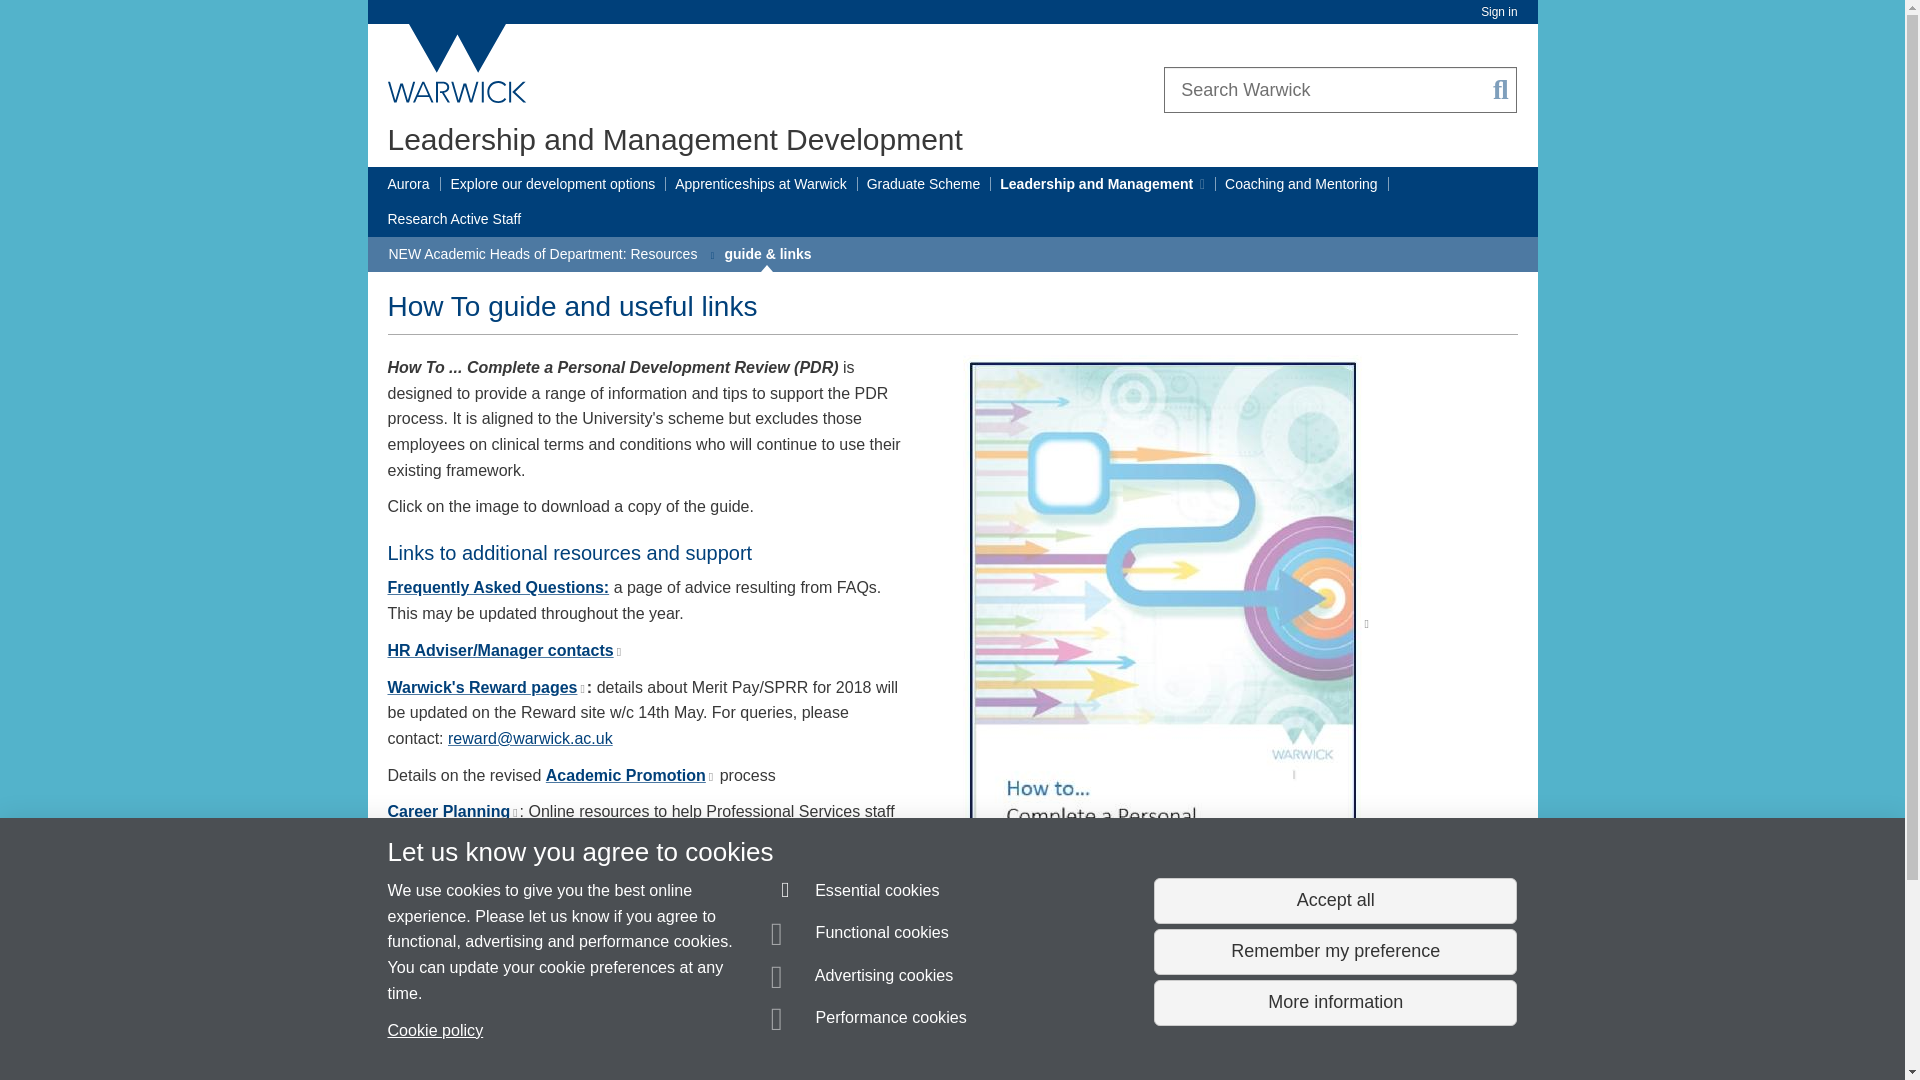 The image size is (1920, 1080). What do you see at coordinates (408, 184) in the screenshot?
I see `Aurora` at bounding box center [408, 184].